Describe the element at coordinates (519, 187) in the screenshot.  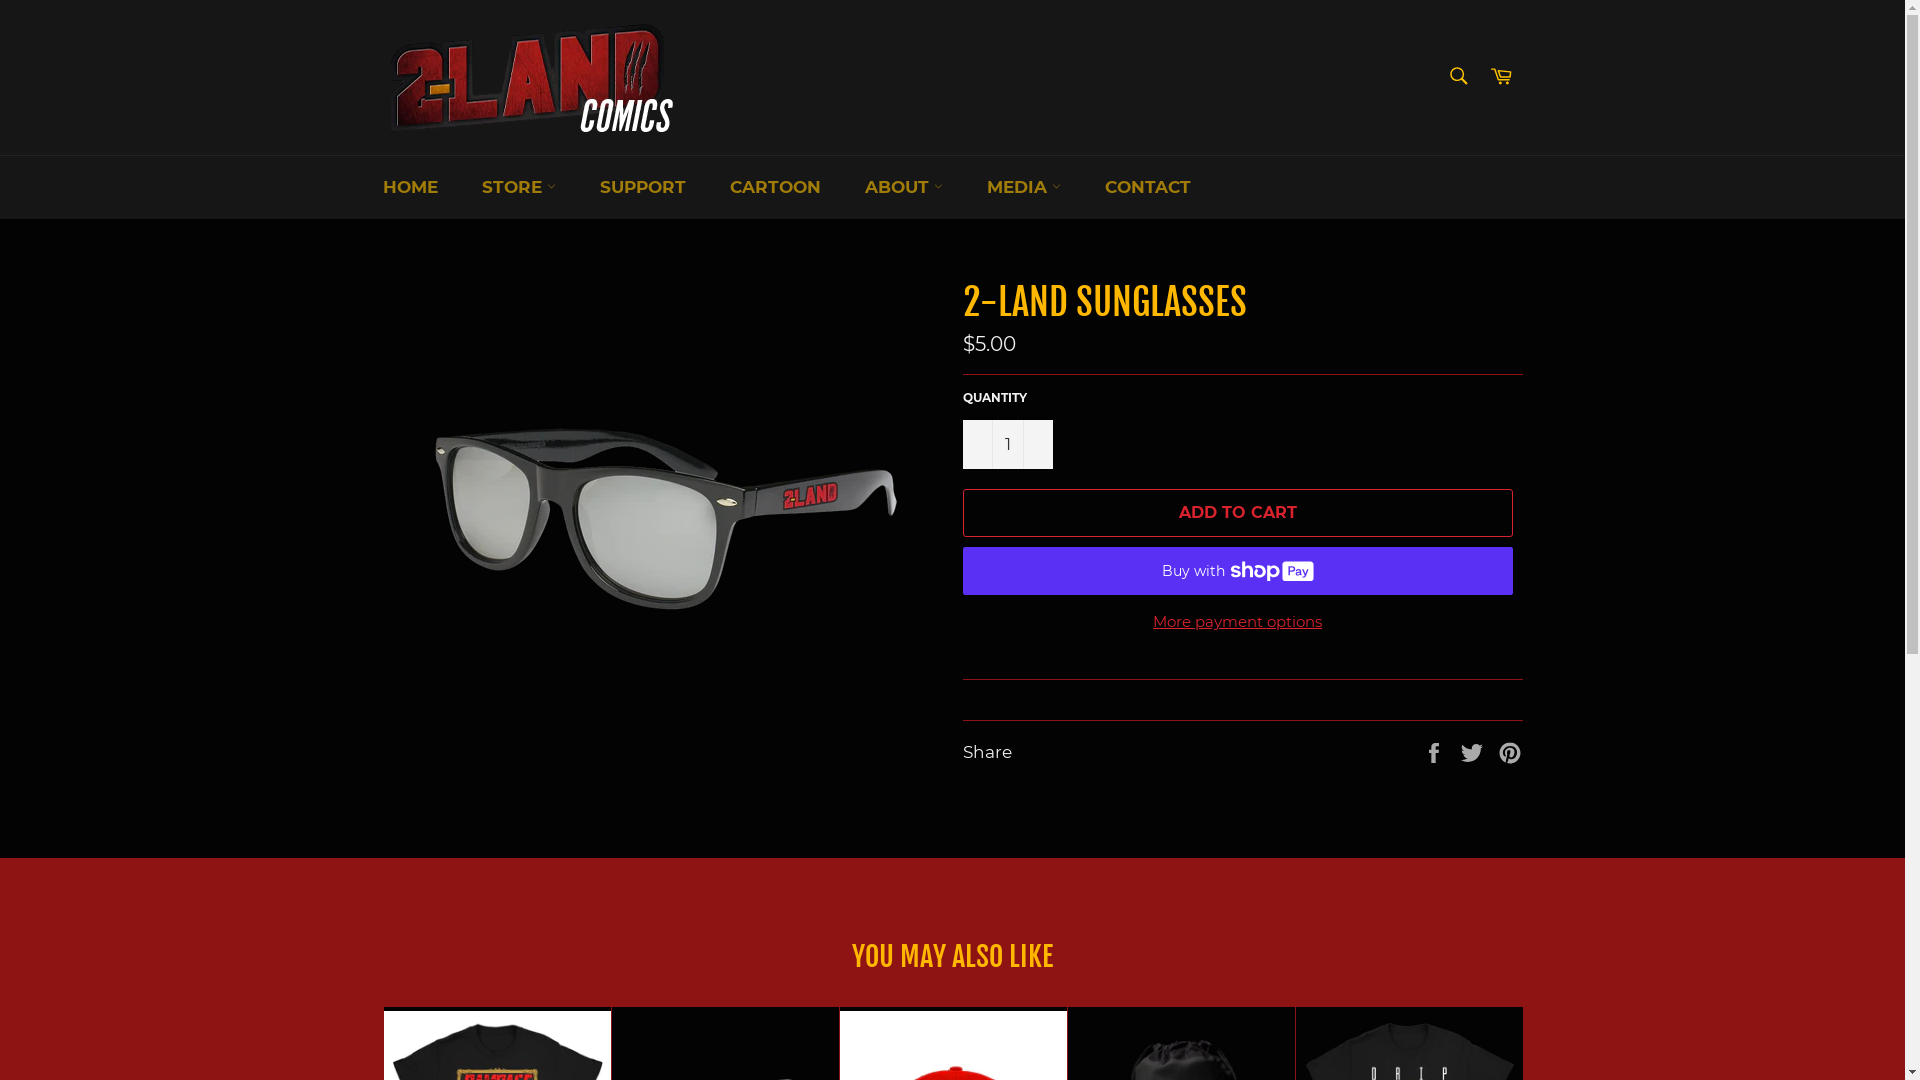
I see `STORE` at that location.